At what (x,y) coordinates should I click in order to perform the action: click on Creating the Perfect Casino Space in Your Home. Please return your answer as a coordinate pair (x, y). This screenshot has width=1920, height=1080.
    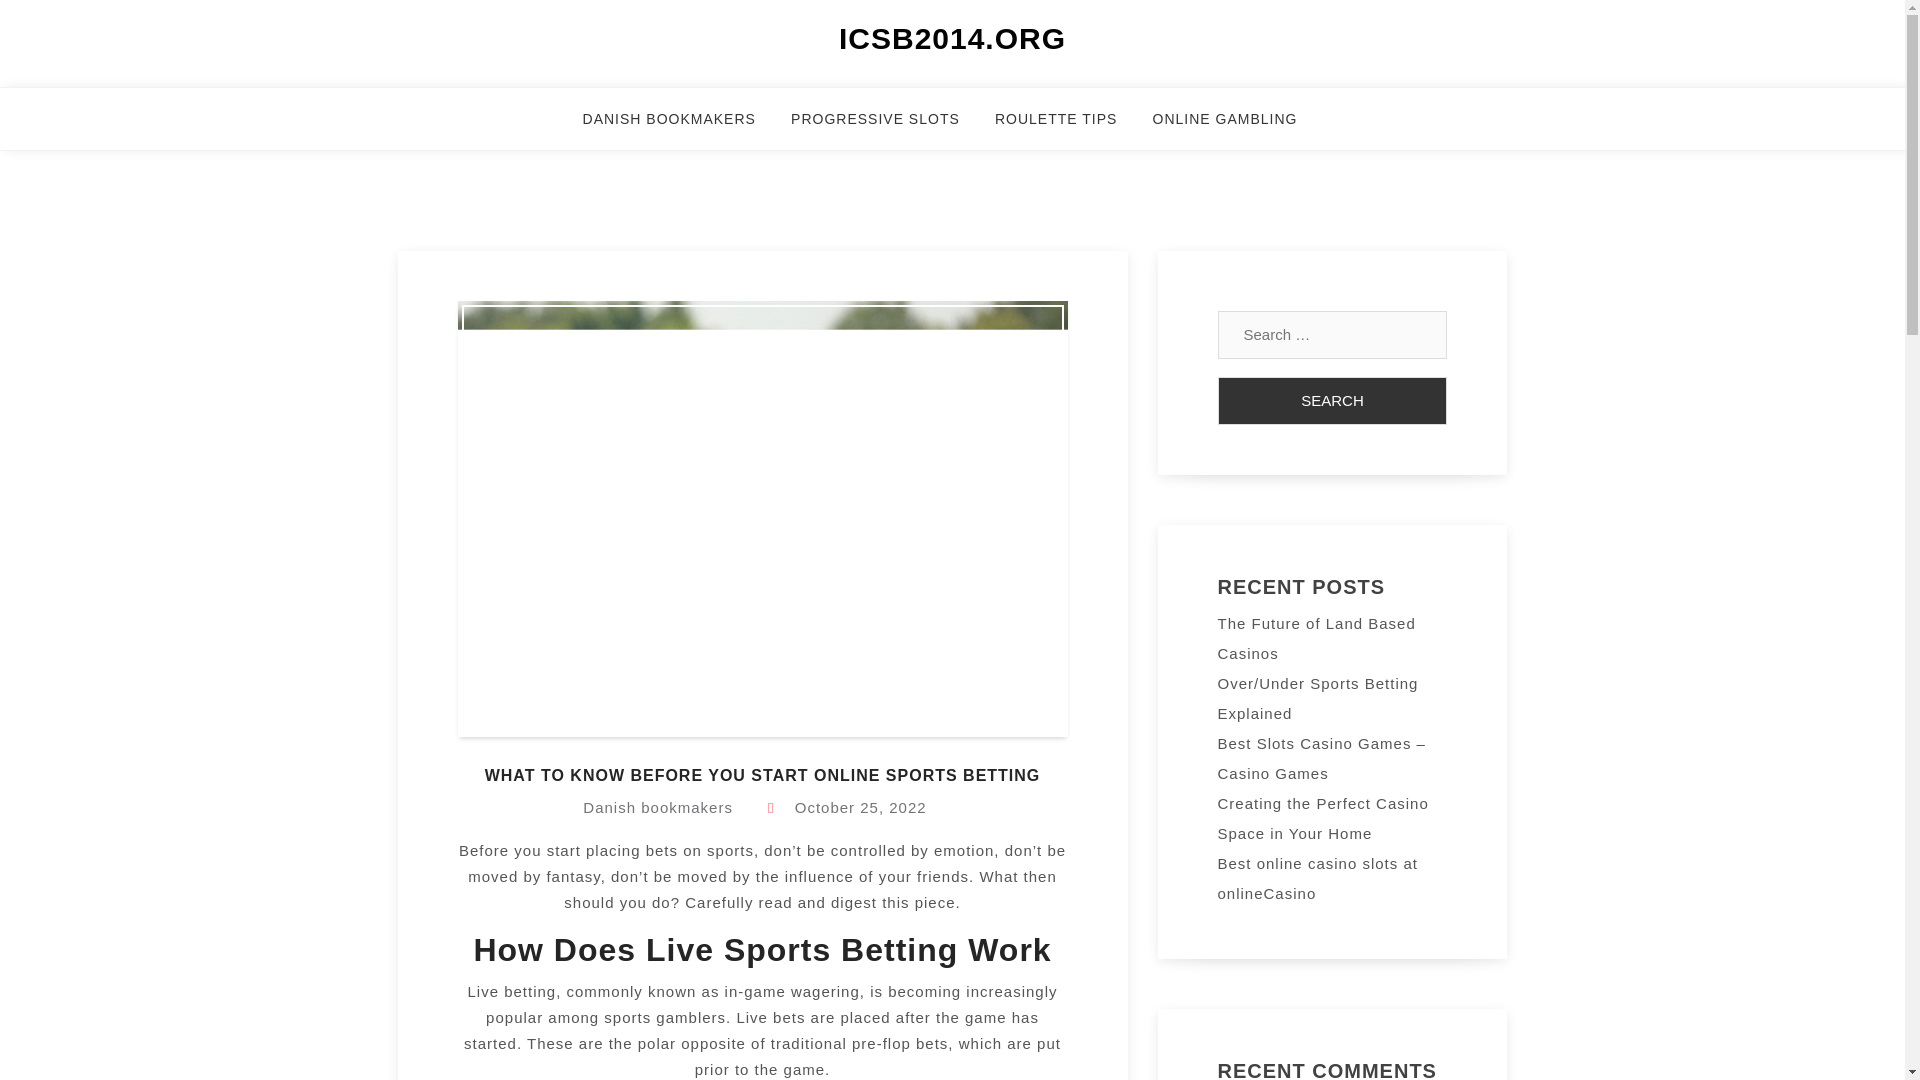
    Looking at the image, I should click on (1322, 818).